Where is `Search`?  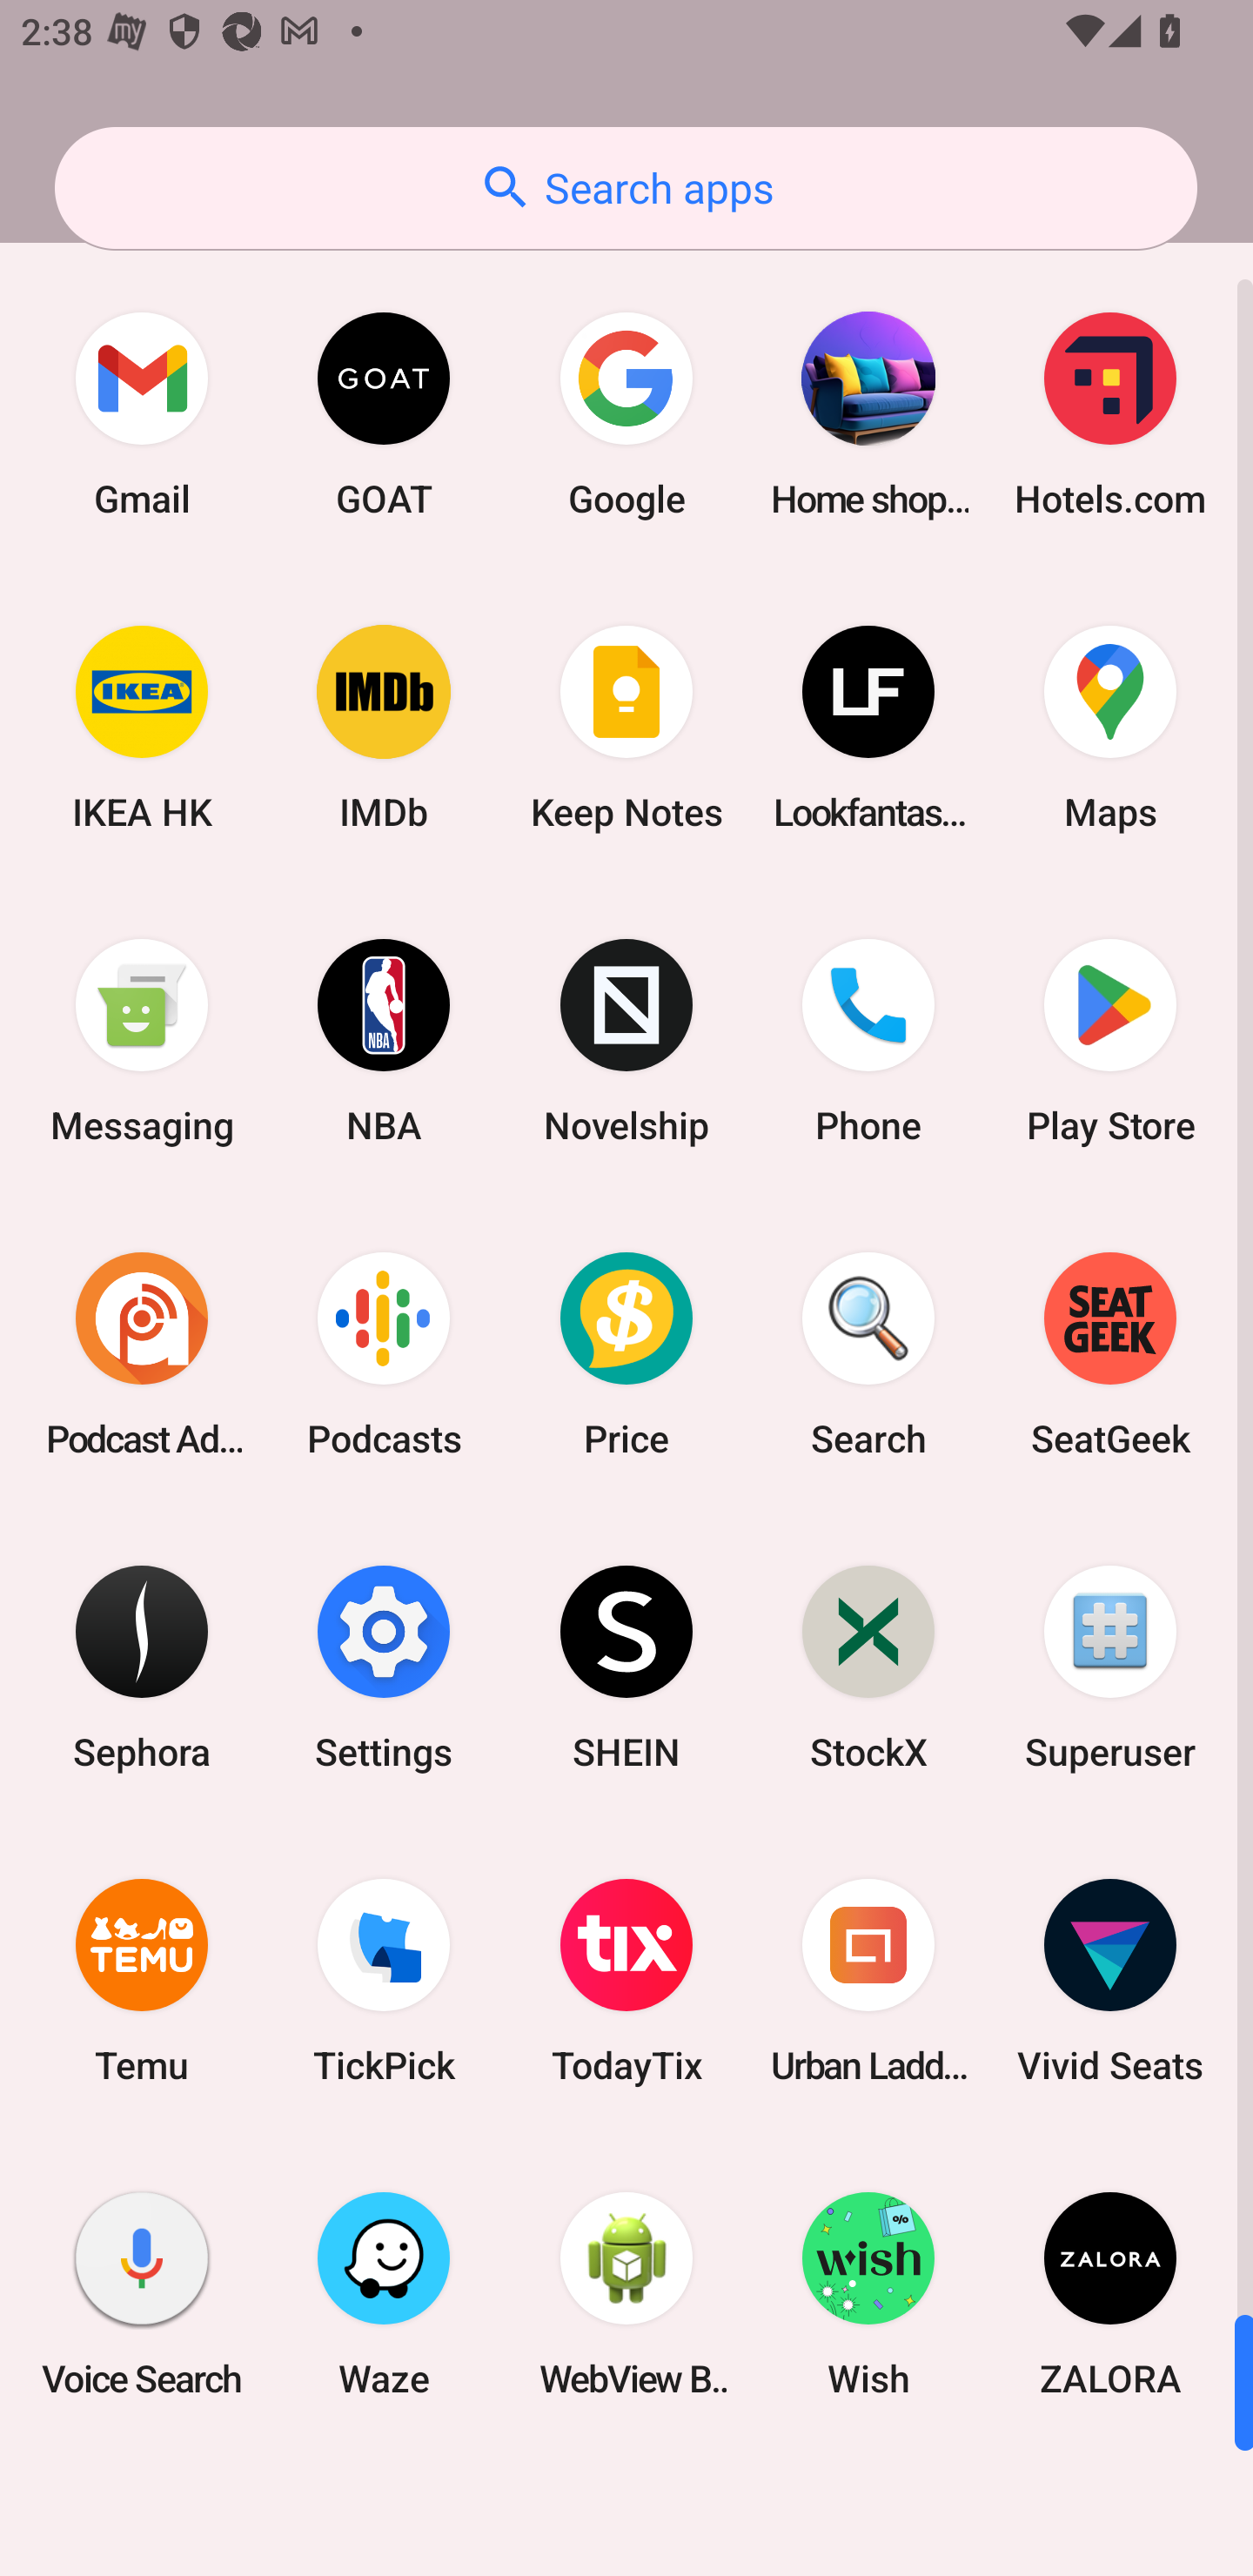 Search is located at coordinates (868, 1353).